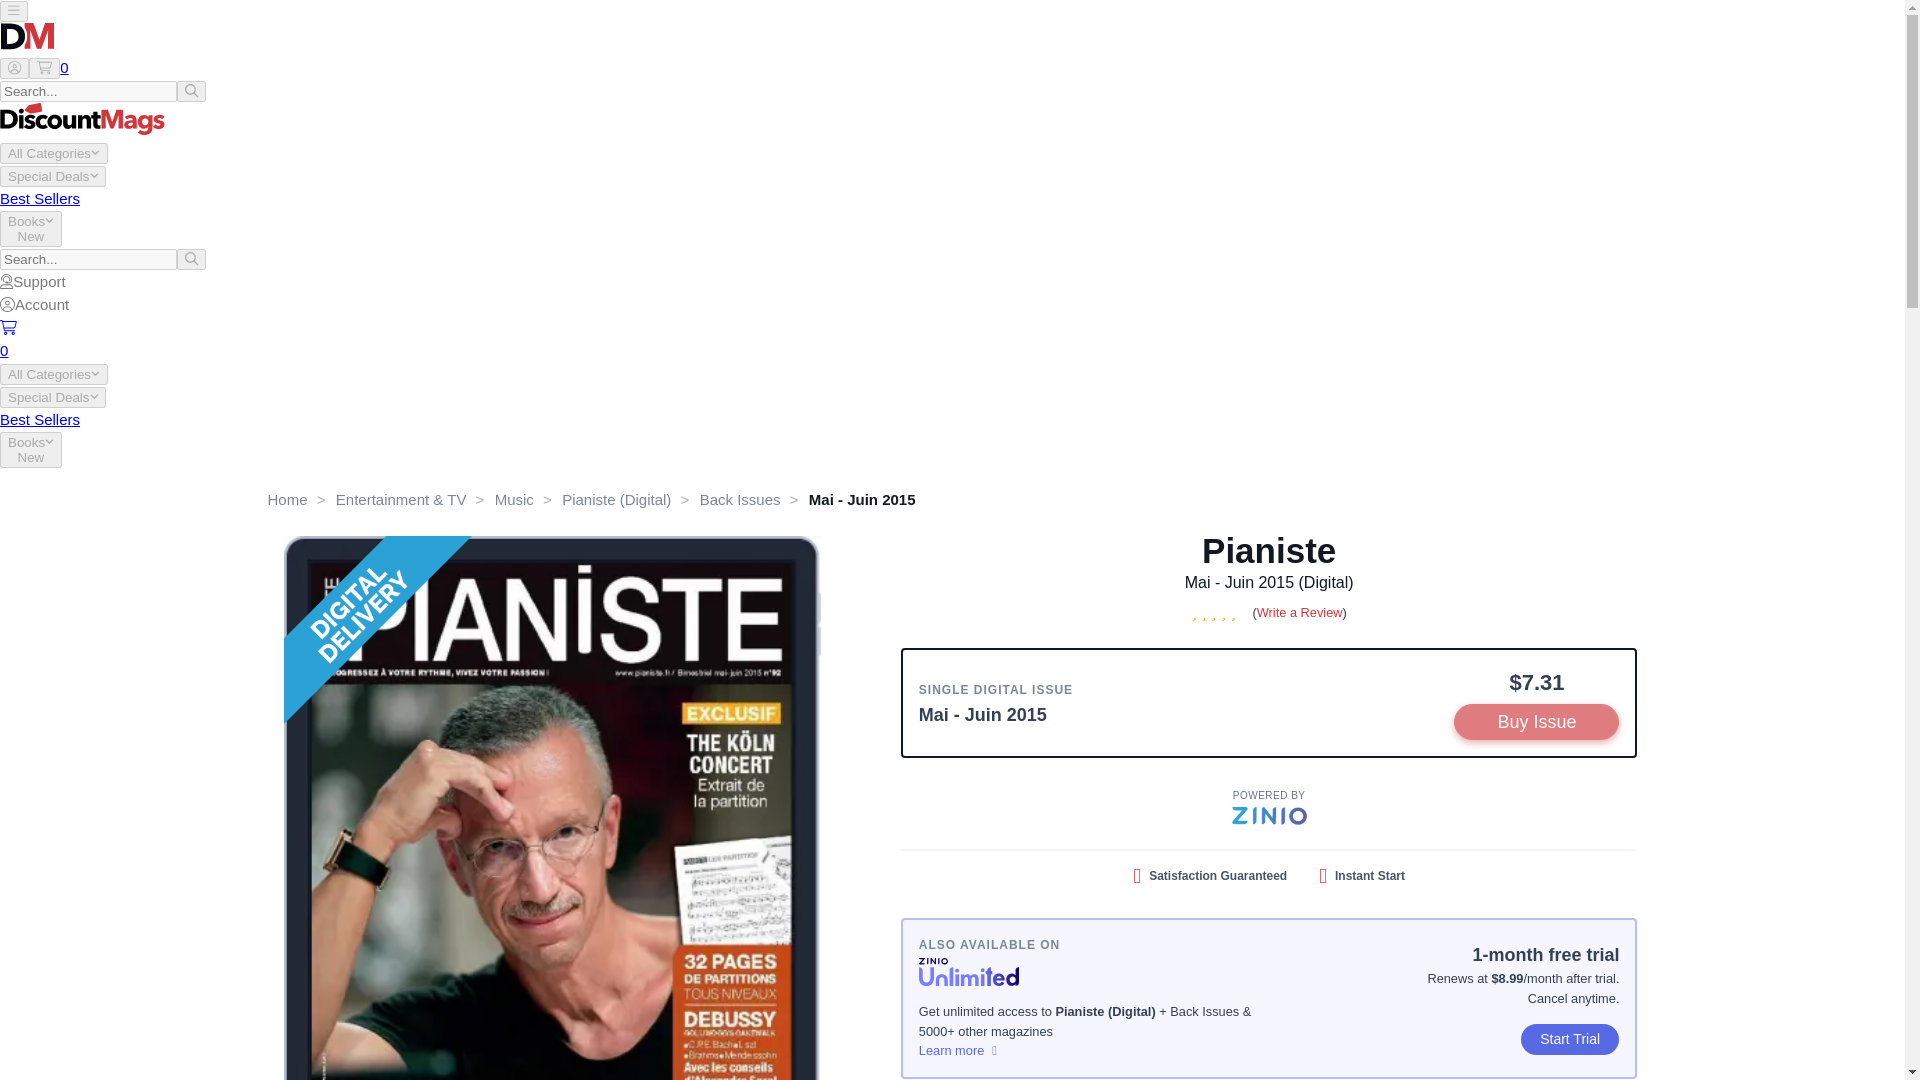 This screenshot has width=1920, height=1080. What do you see at coordinates (288, 499) in the screenshot?
I see `Home` at bounding box center [288, 499].